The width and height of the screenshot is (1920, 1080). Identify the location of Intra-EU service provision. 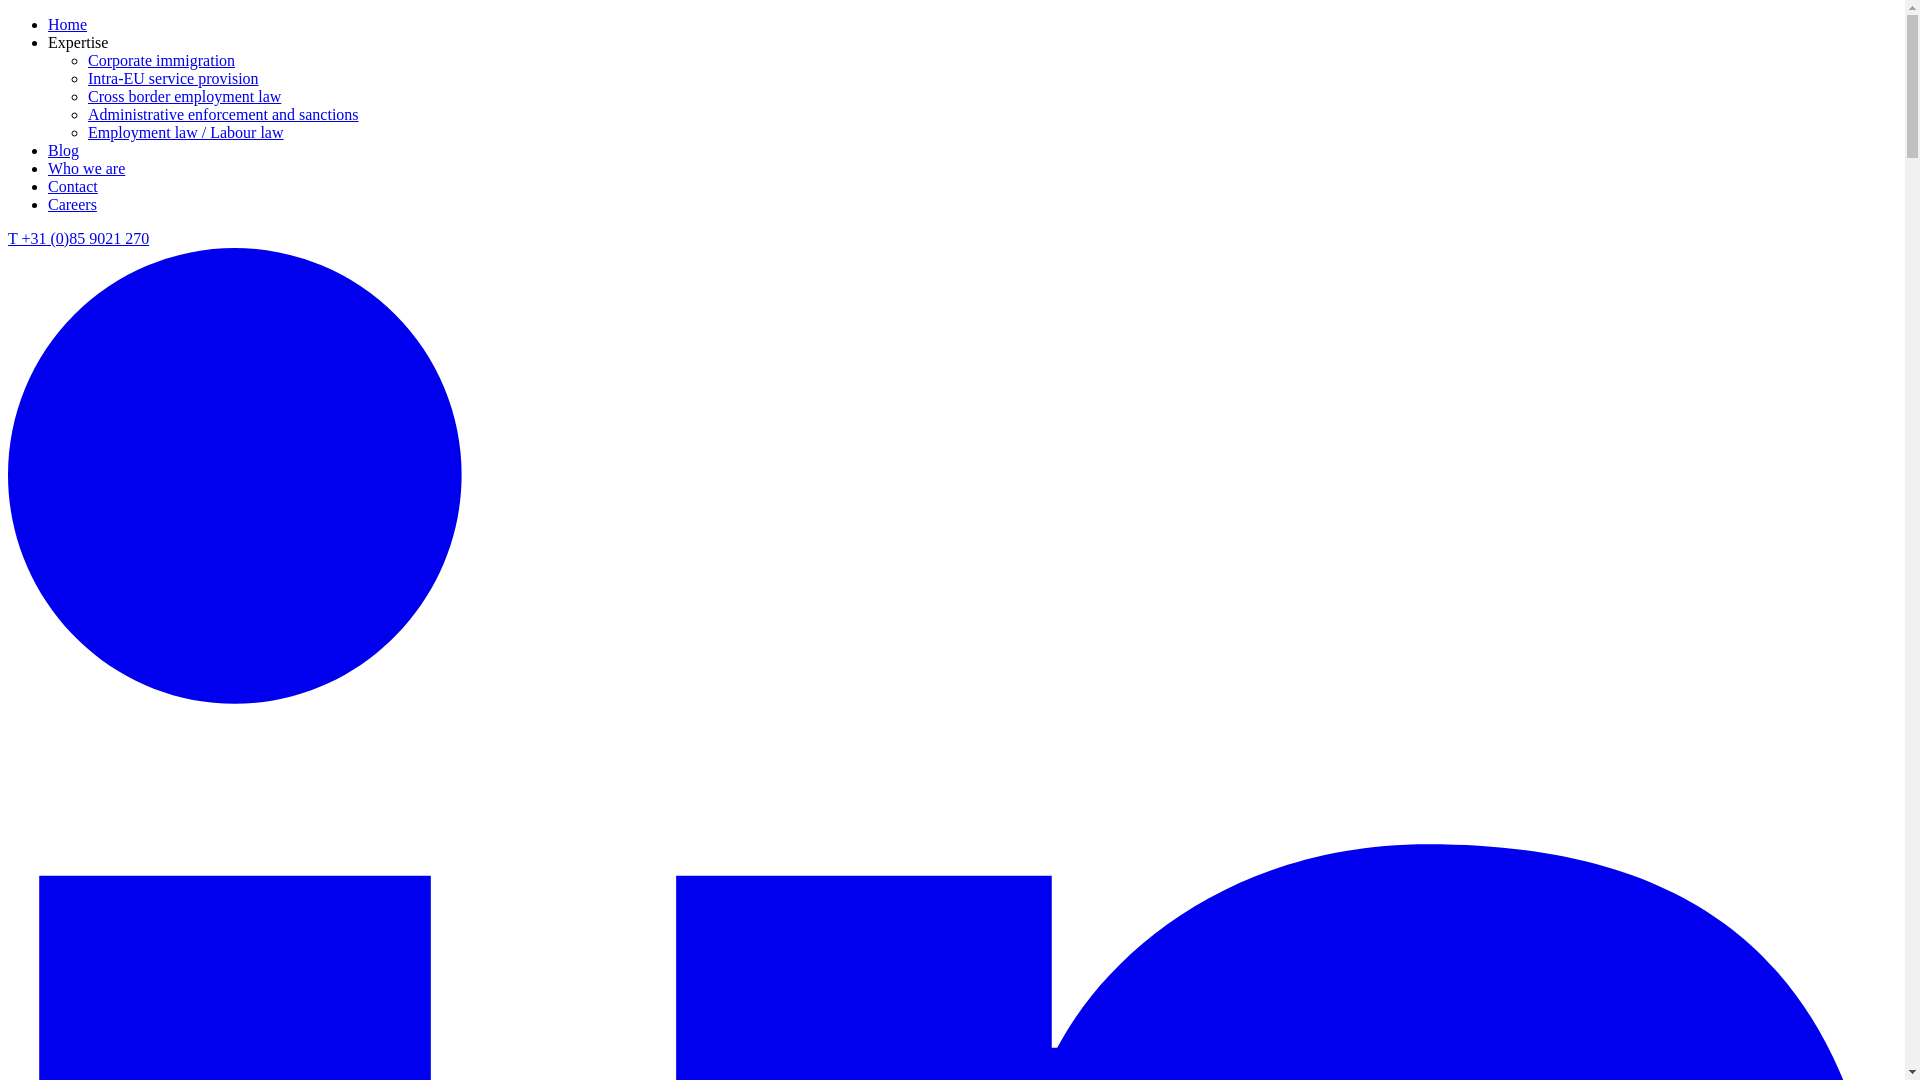
(174, 78).